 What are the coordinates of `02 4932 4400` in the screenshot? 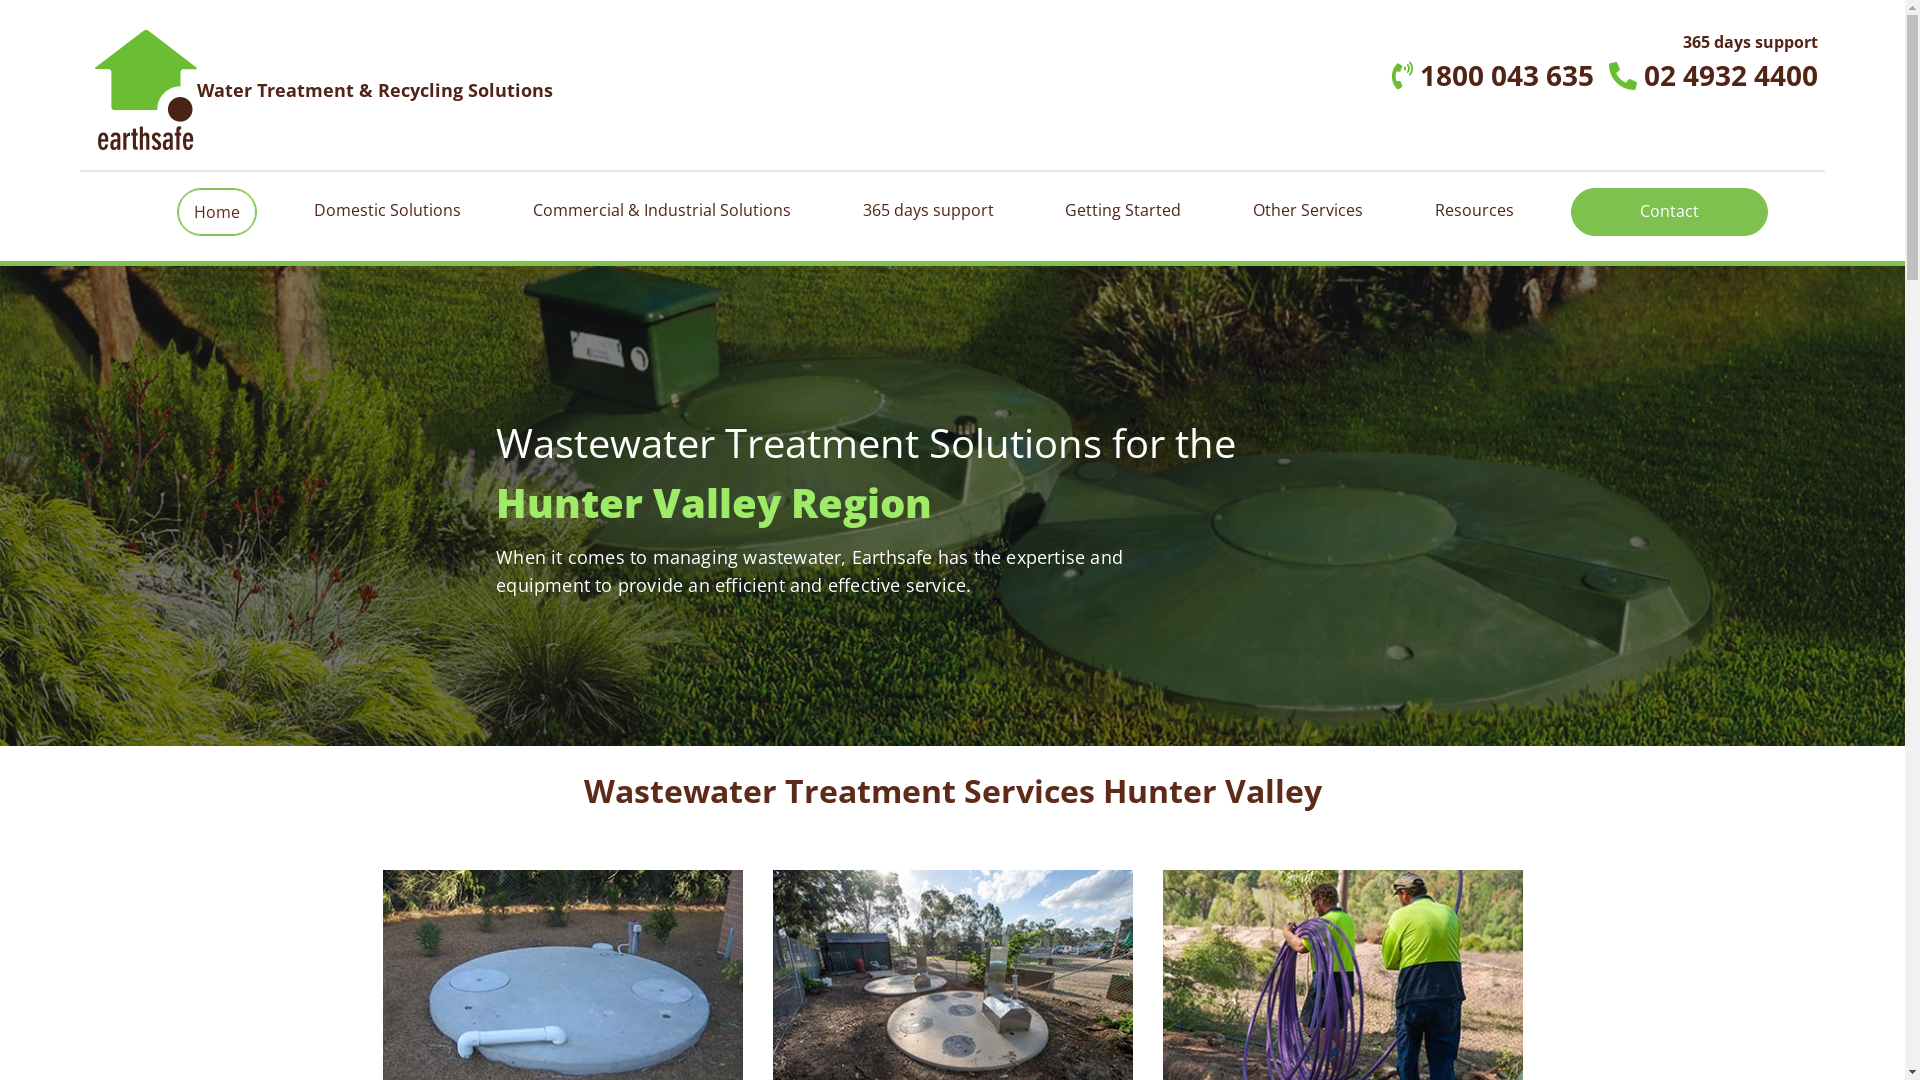 It's located at (1714, 75).